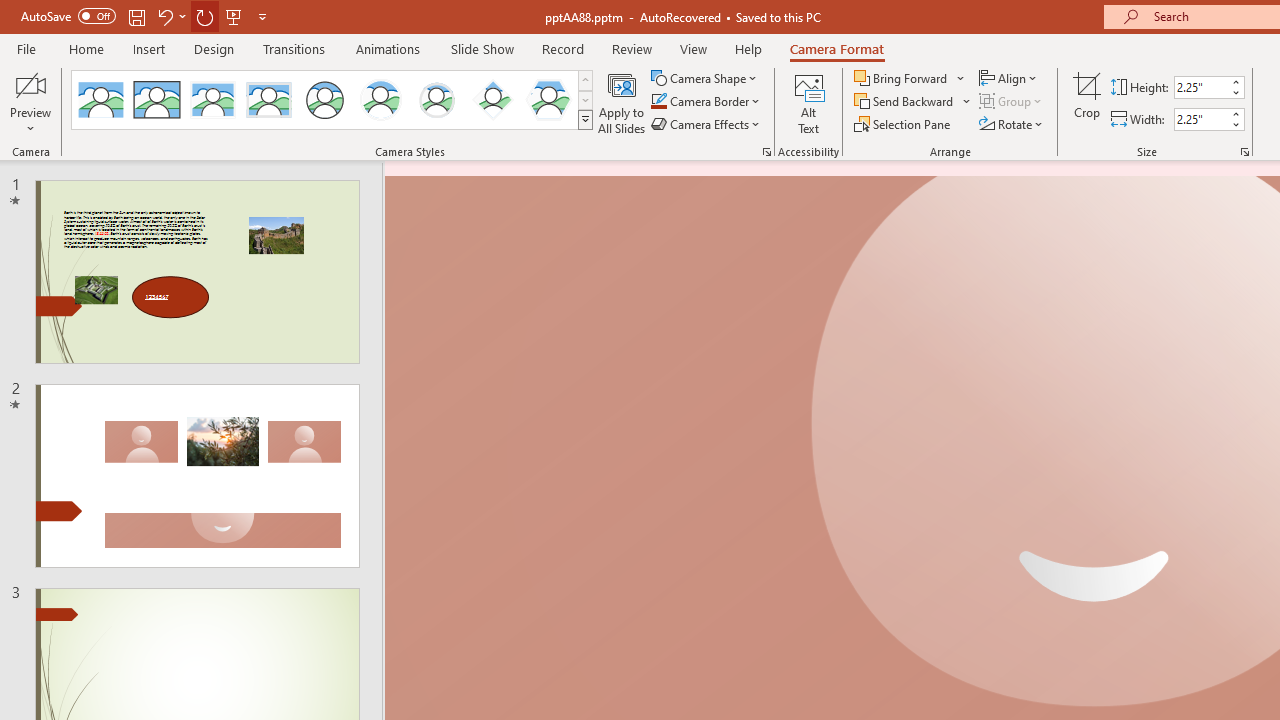 The image size is (1280, 720). Describe the element at coordinates (100, 100) in the screenshot. I see `No Style` at that location.